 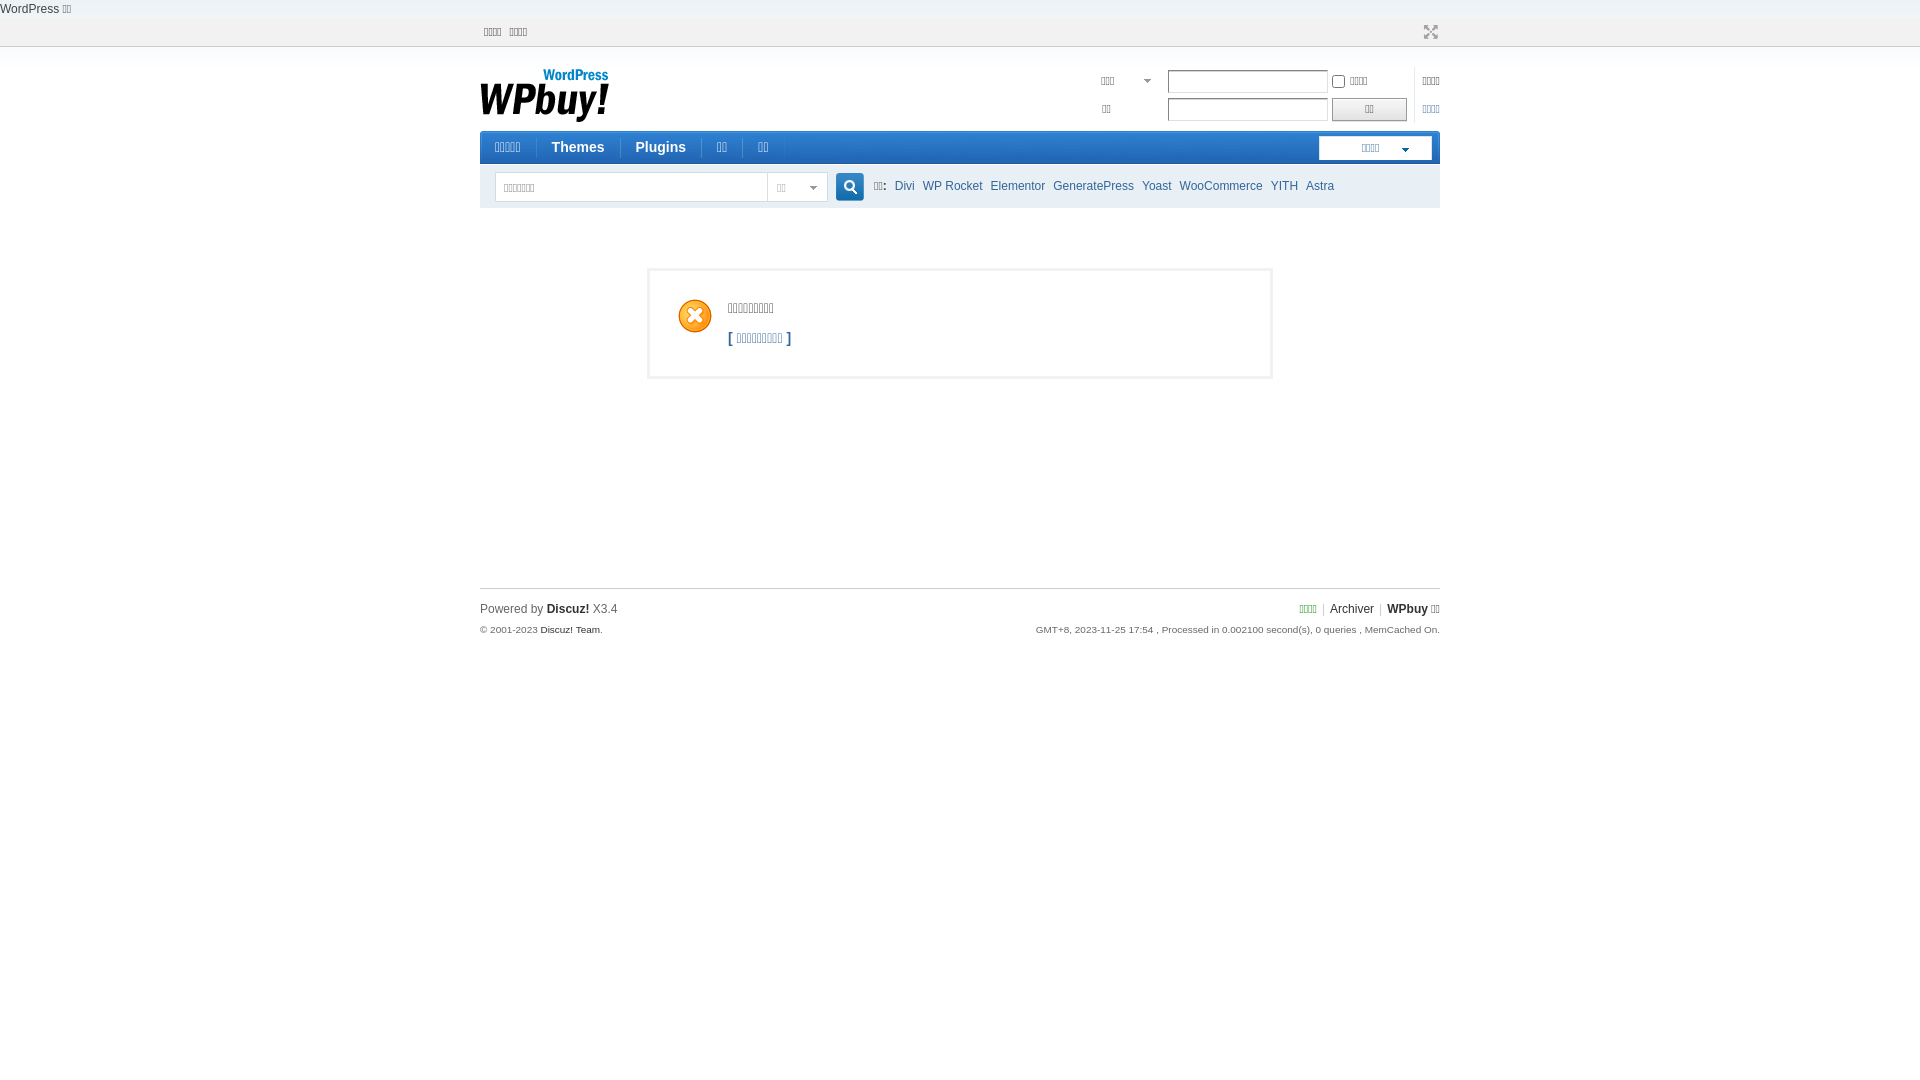 I want to click on WooCommerce, so click(x=1222, y=186).